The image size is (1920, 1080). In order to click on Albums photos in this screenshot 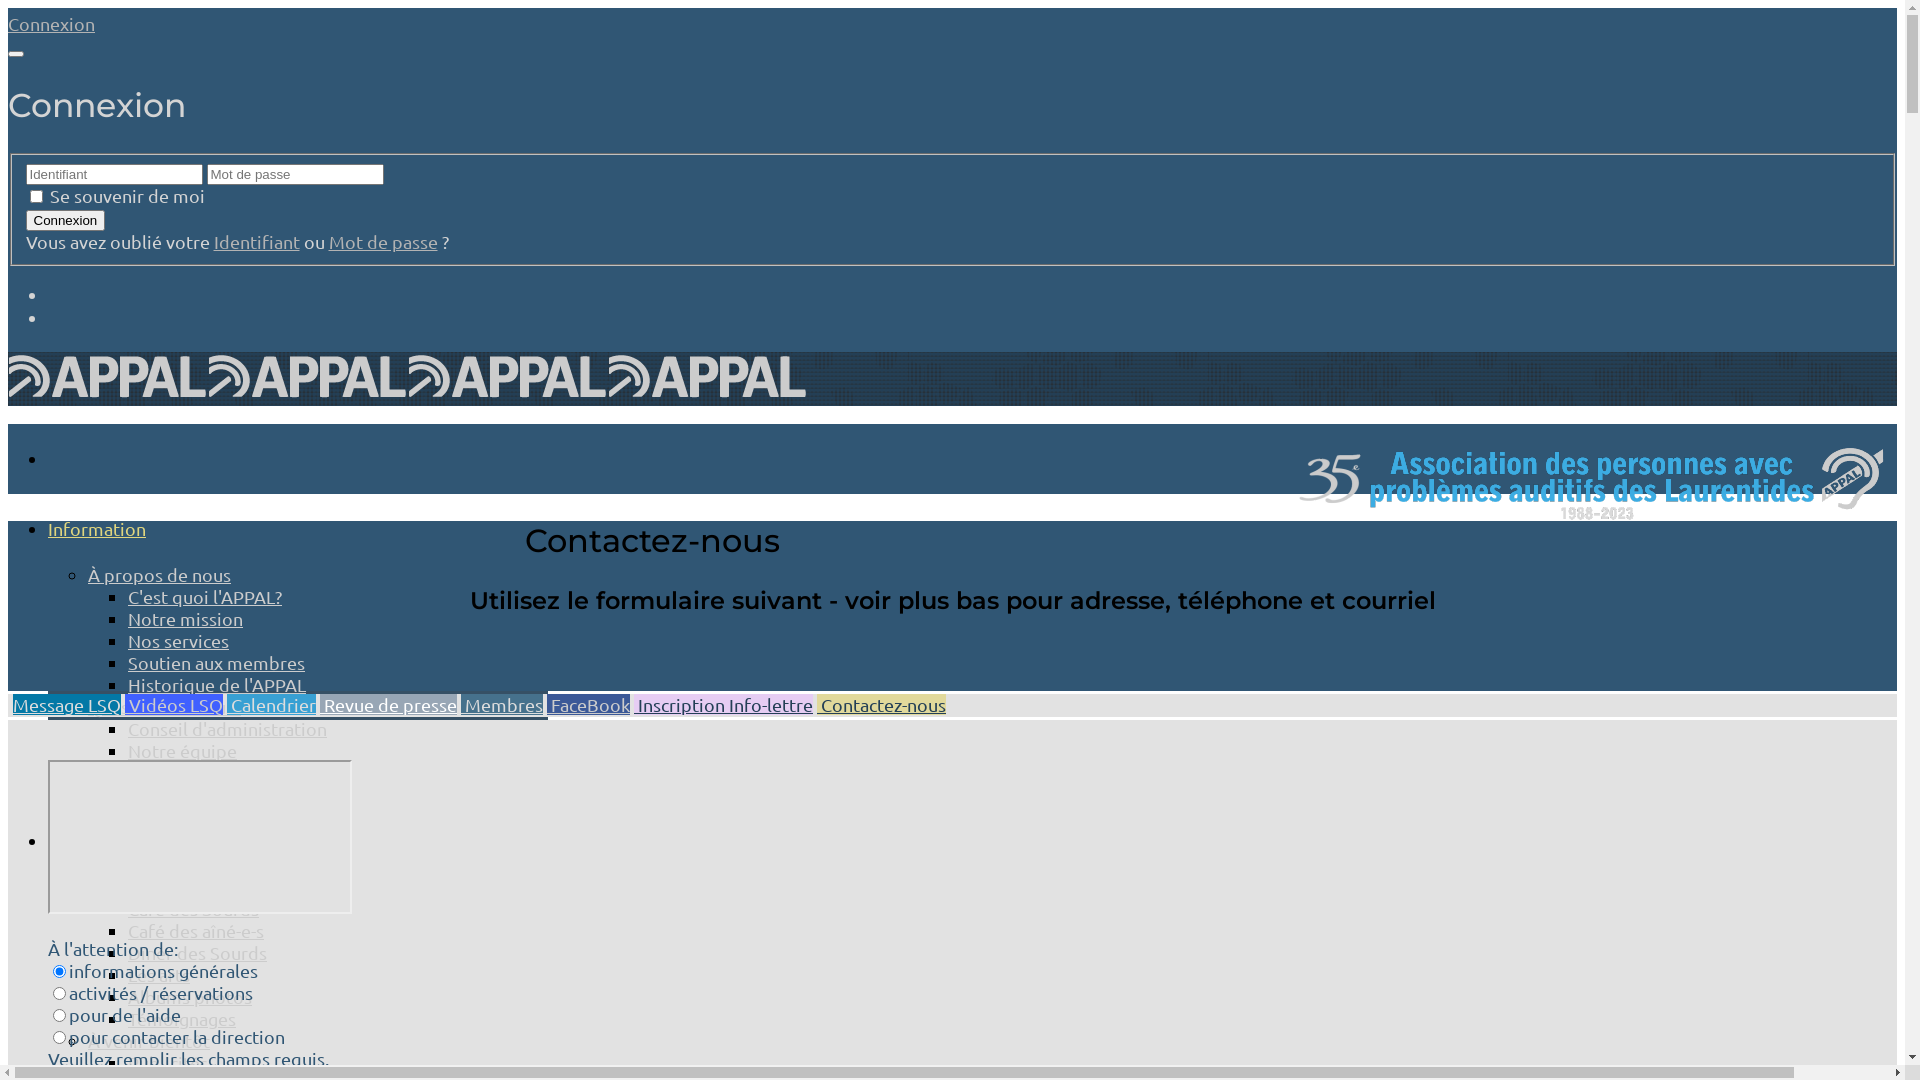, I will do `click(190, 996)`.